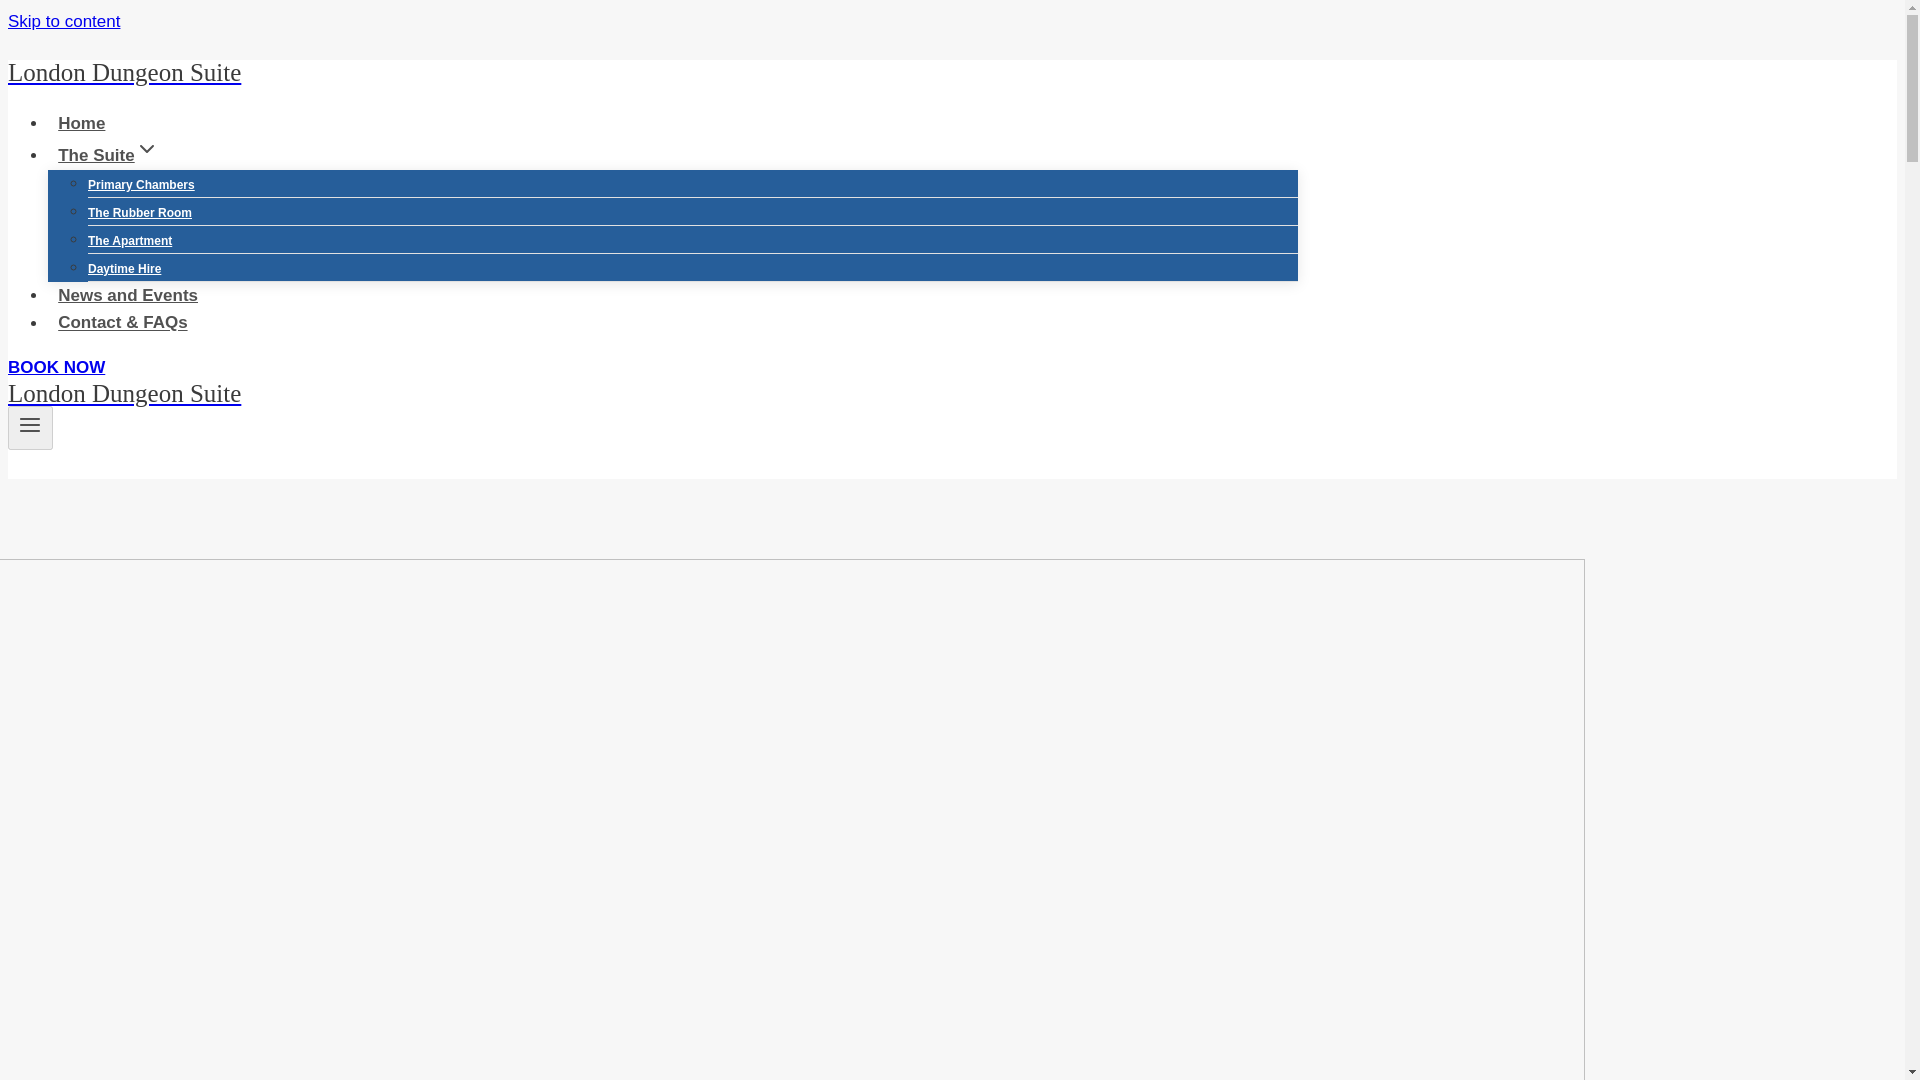 This screenshot has height=1080, width=1920. I want to click on London Dungeon Suite, so click(652, 394).